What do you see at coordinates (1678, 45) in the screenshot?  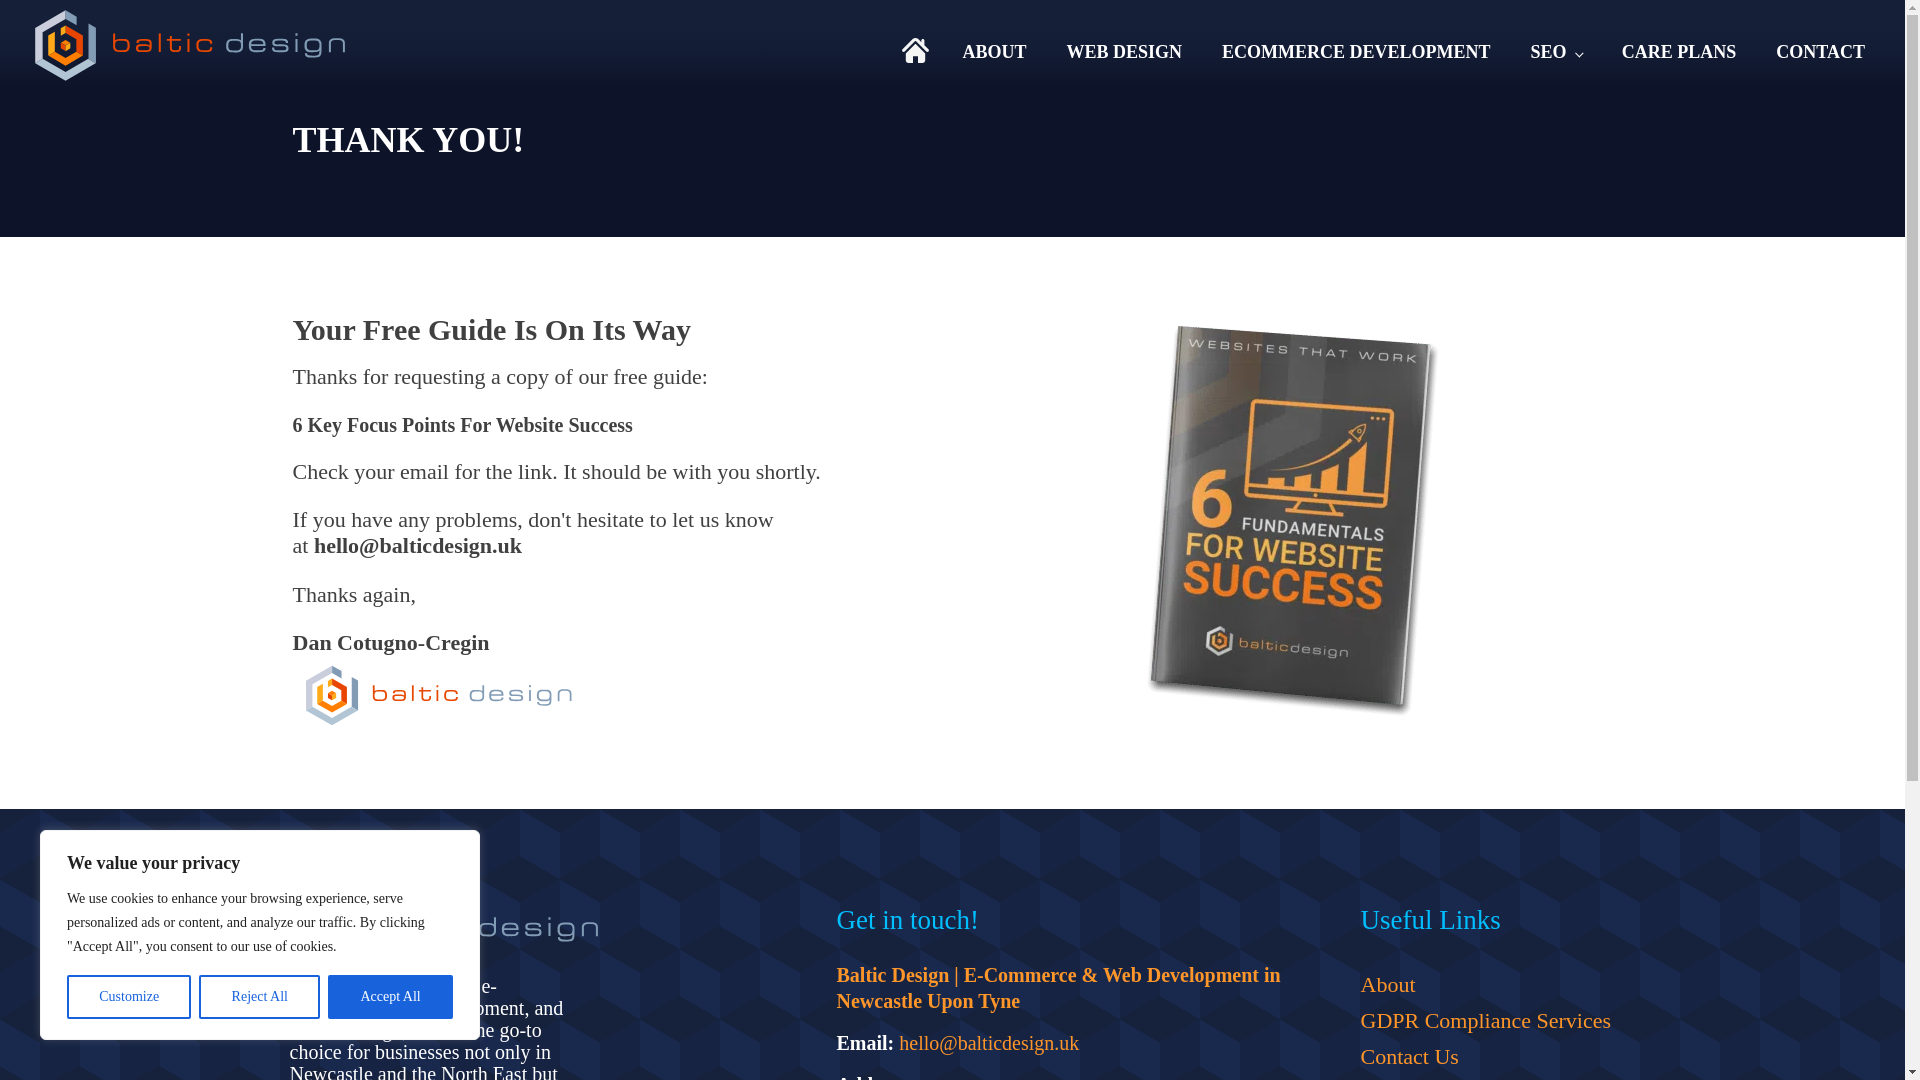 I see `CARE PLANS` at bounding box center [1678, 45].